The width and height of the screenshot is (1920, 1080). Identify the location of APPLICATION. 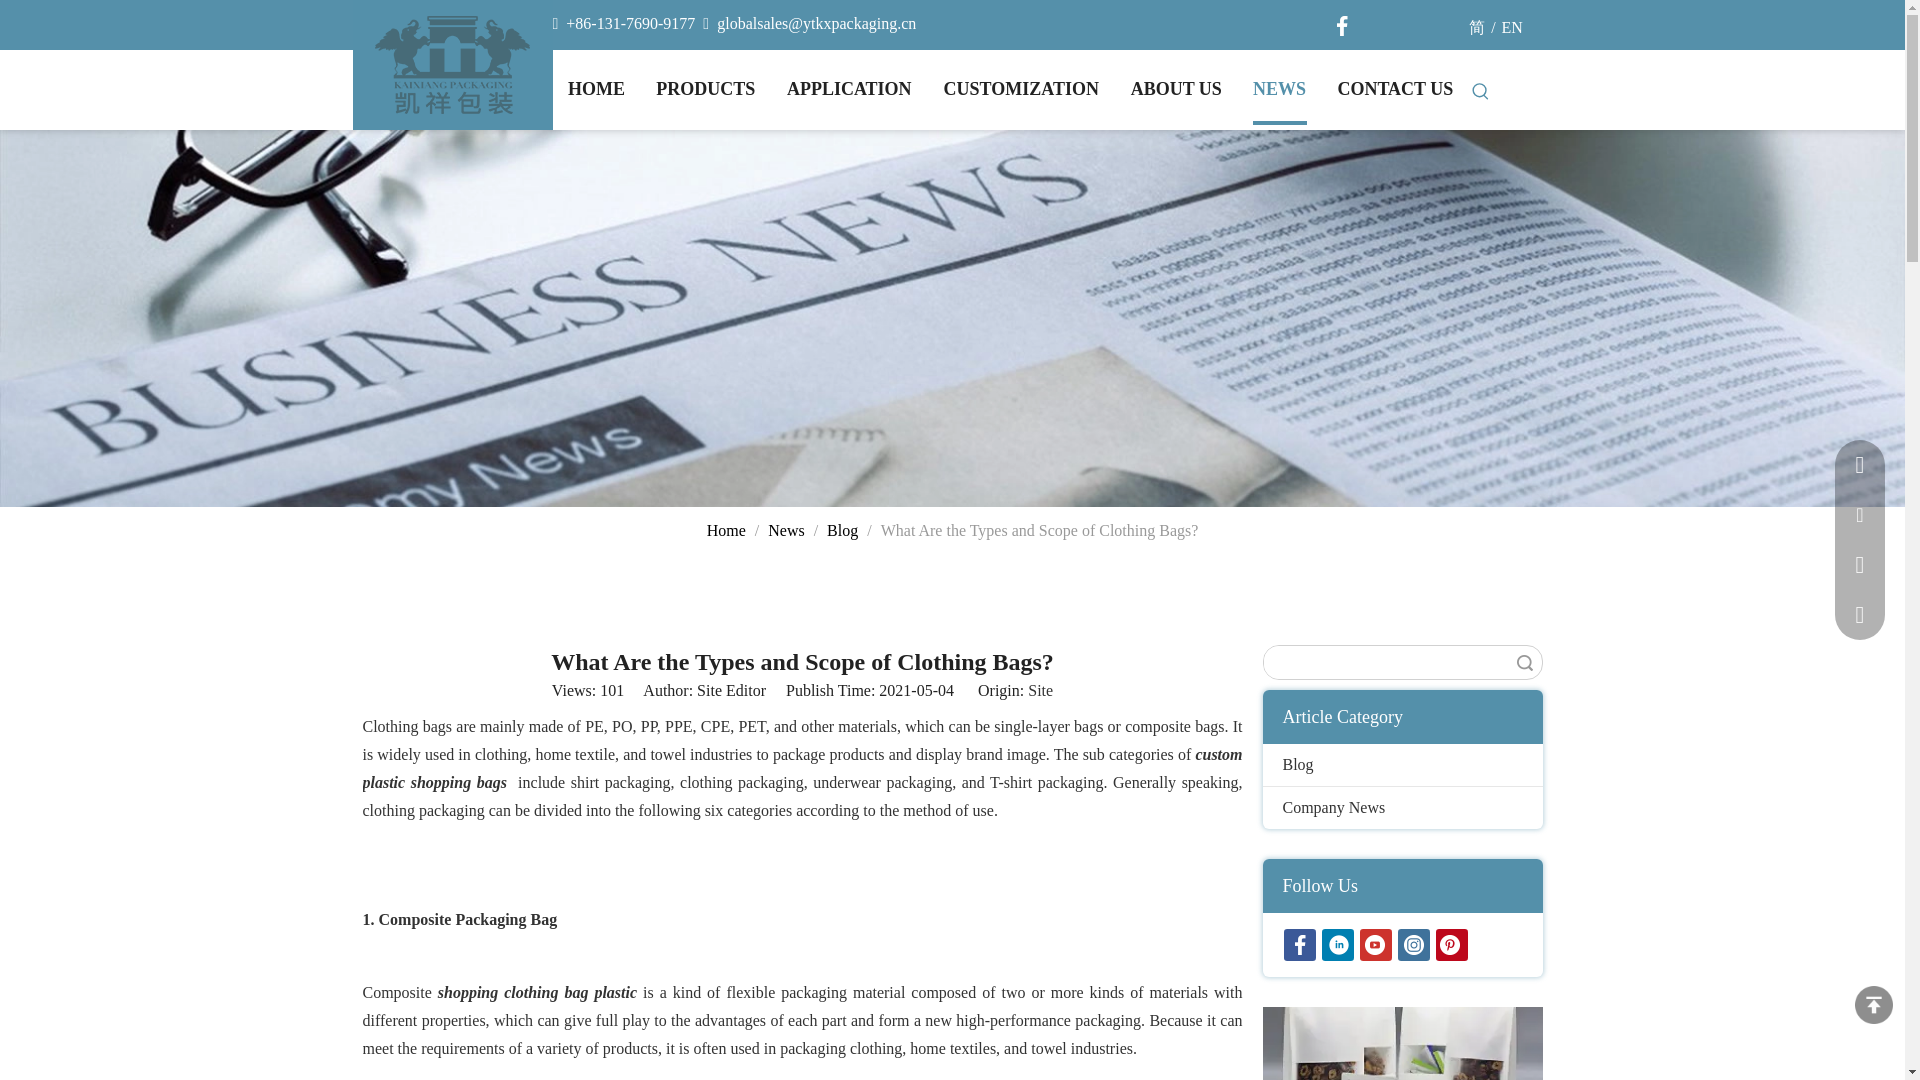
(848, 88).